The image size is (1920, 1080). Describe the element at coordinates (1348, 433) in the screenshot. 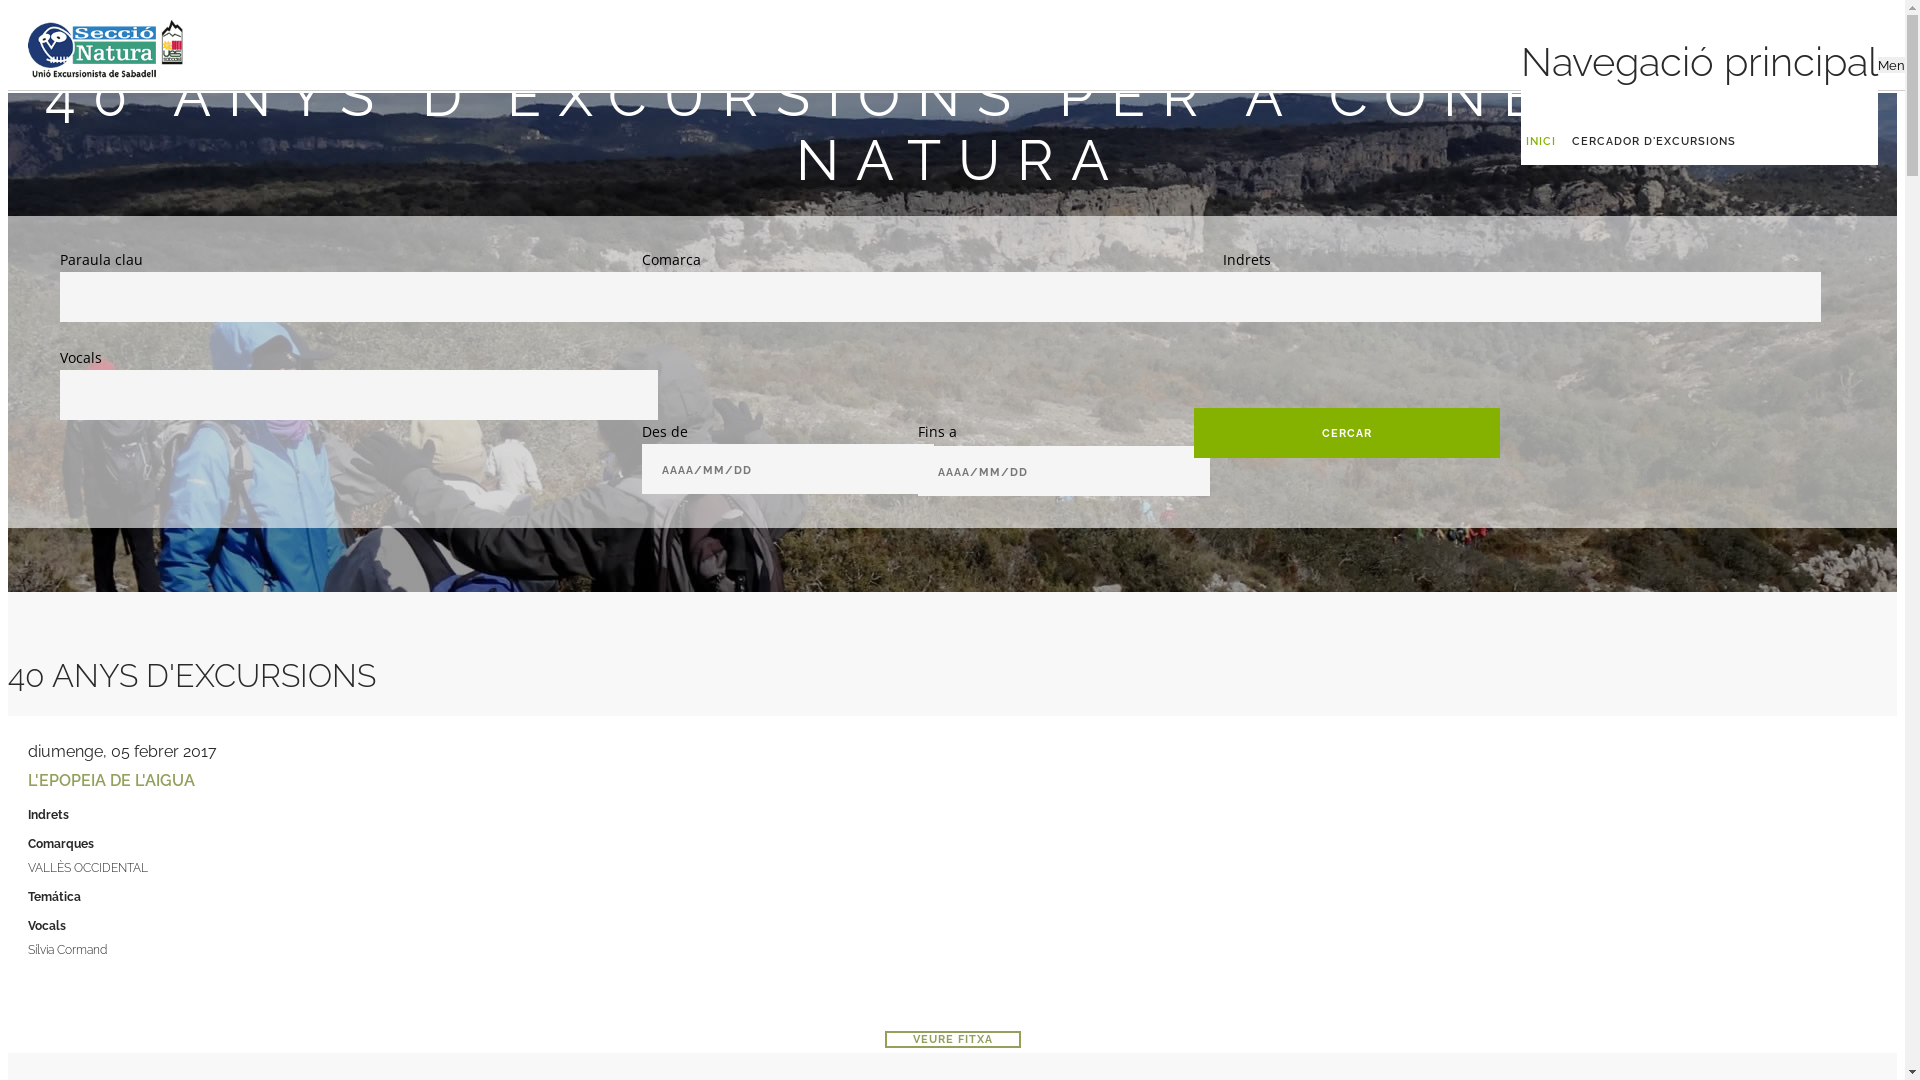

I see `CERCAR` at that location.